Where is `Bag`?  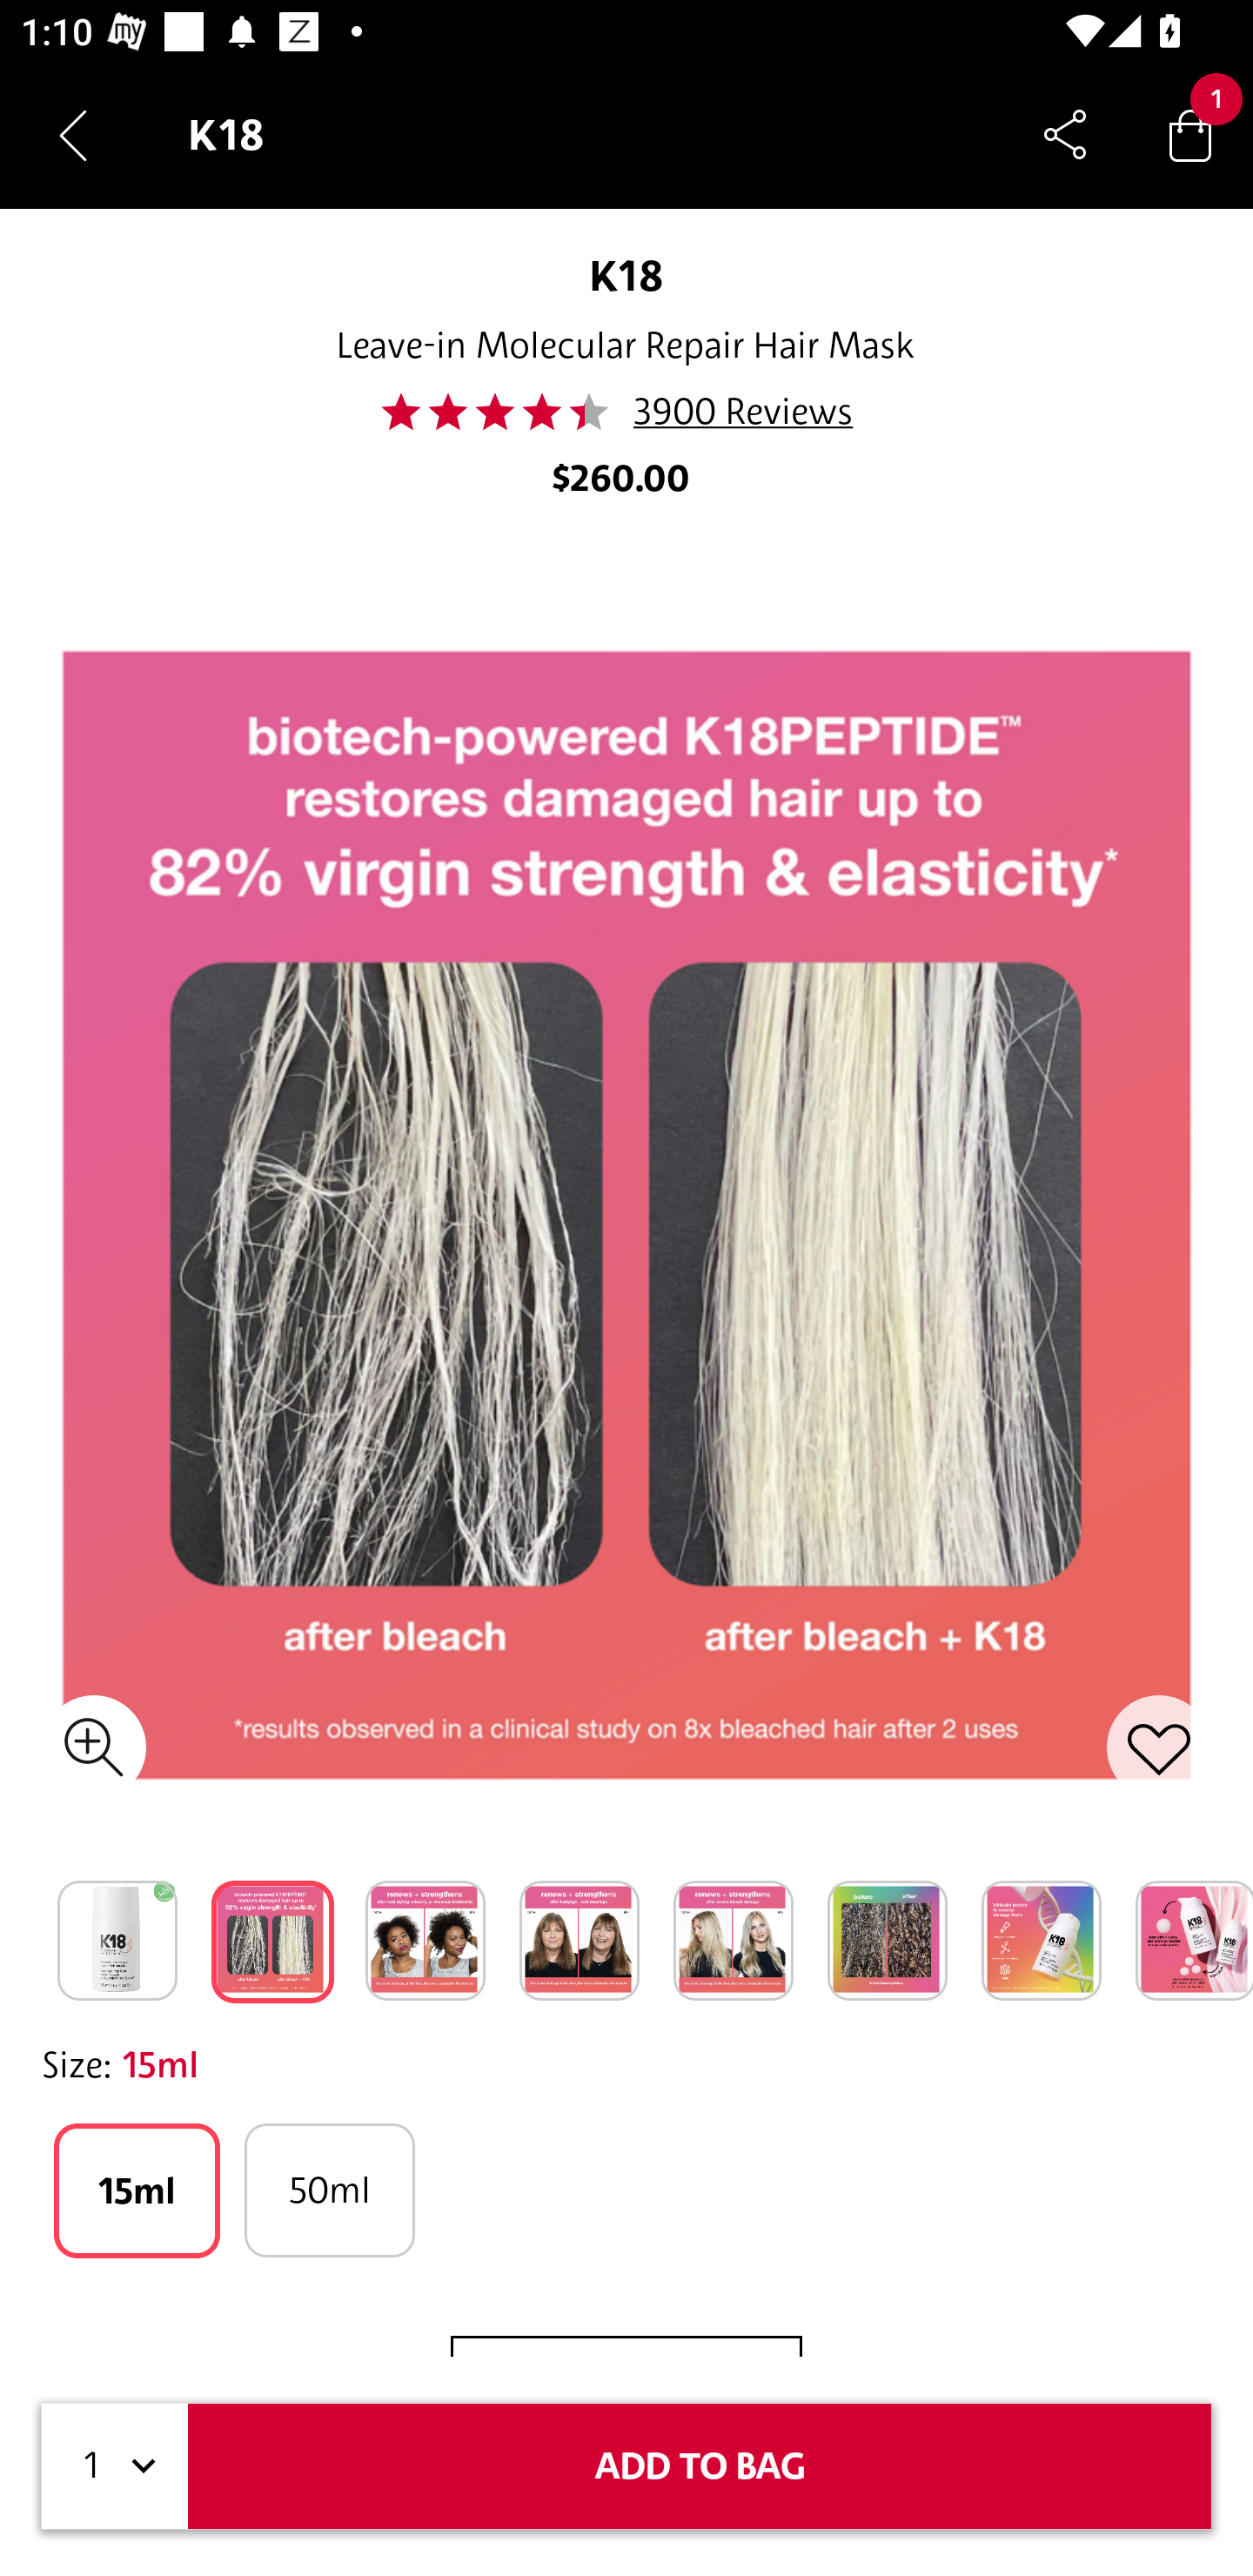 Bag is located at coordinates (1190, 134).